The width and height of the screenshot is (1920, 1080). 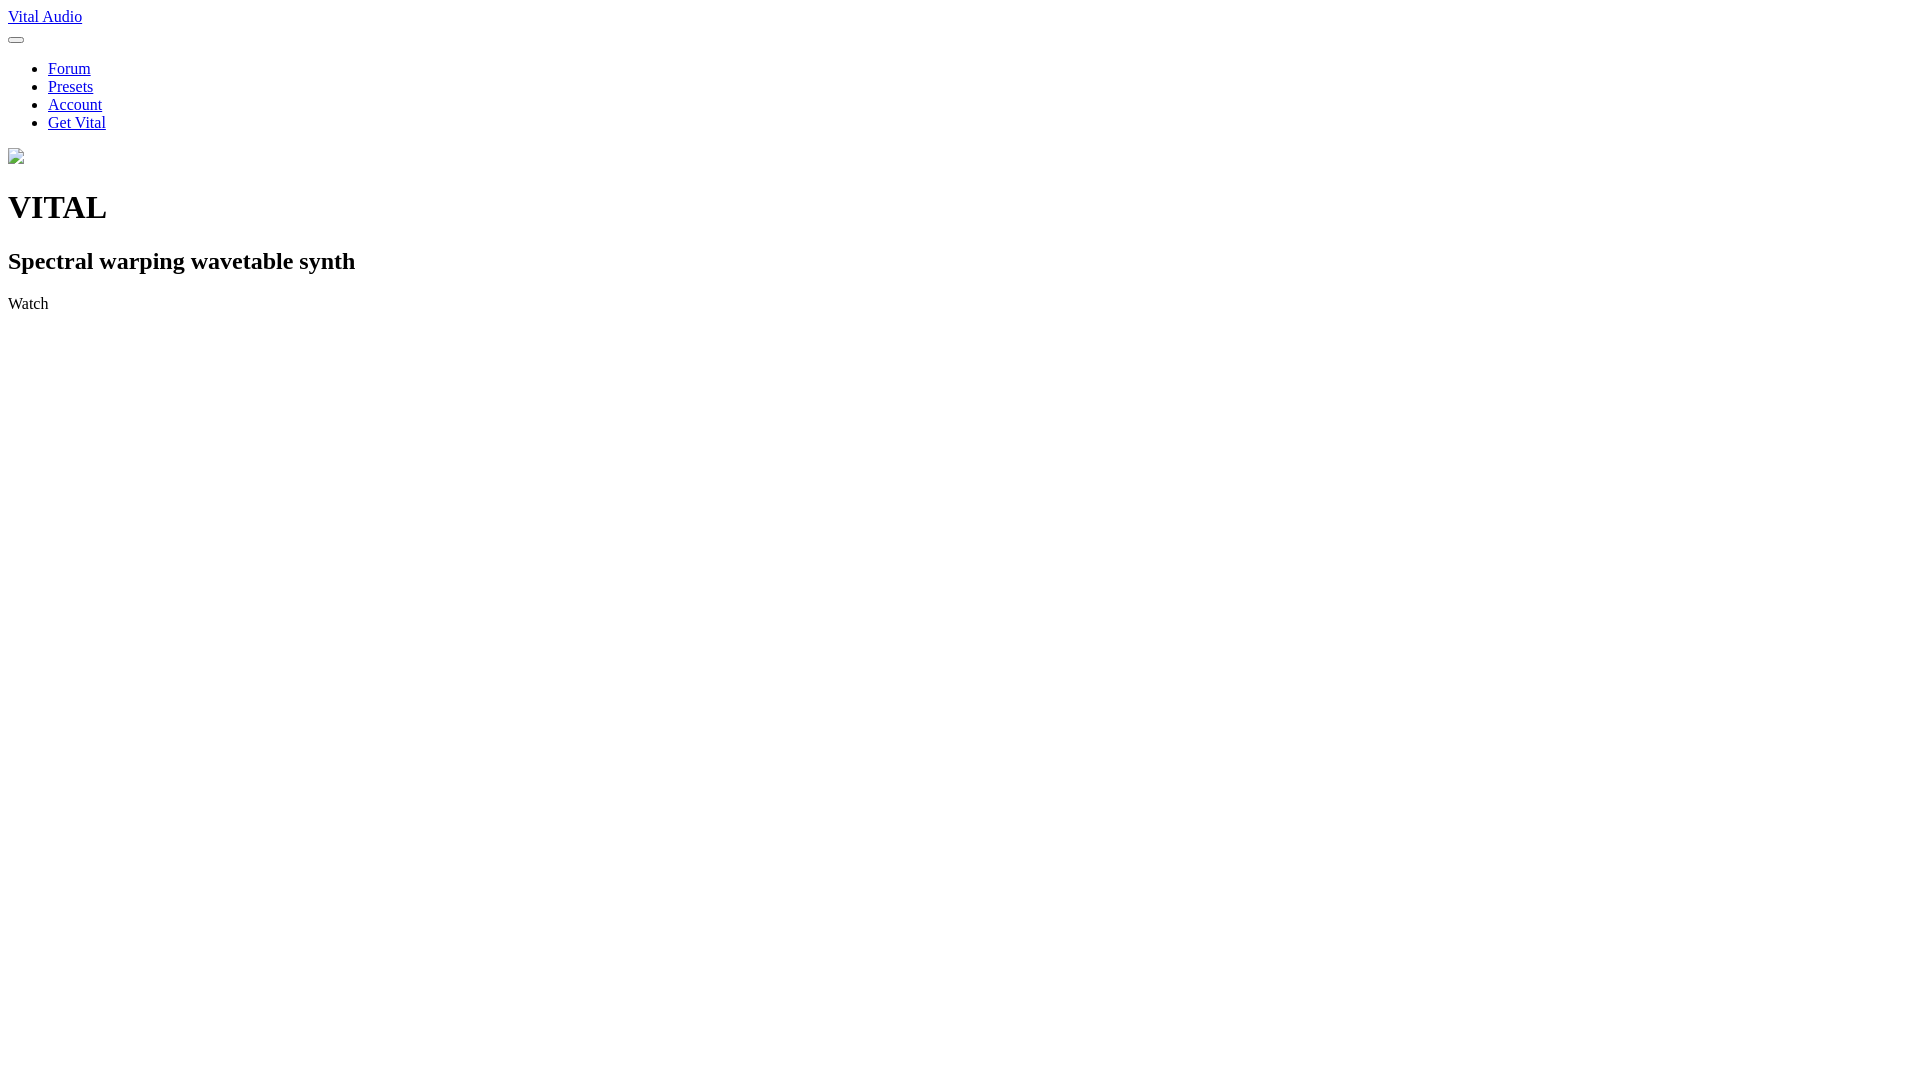 What do you see at coordinates (960, 26) in the screenshot?
I see `Vital Audio` at bounding box center [960, 26].